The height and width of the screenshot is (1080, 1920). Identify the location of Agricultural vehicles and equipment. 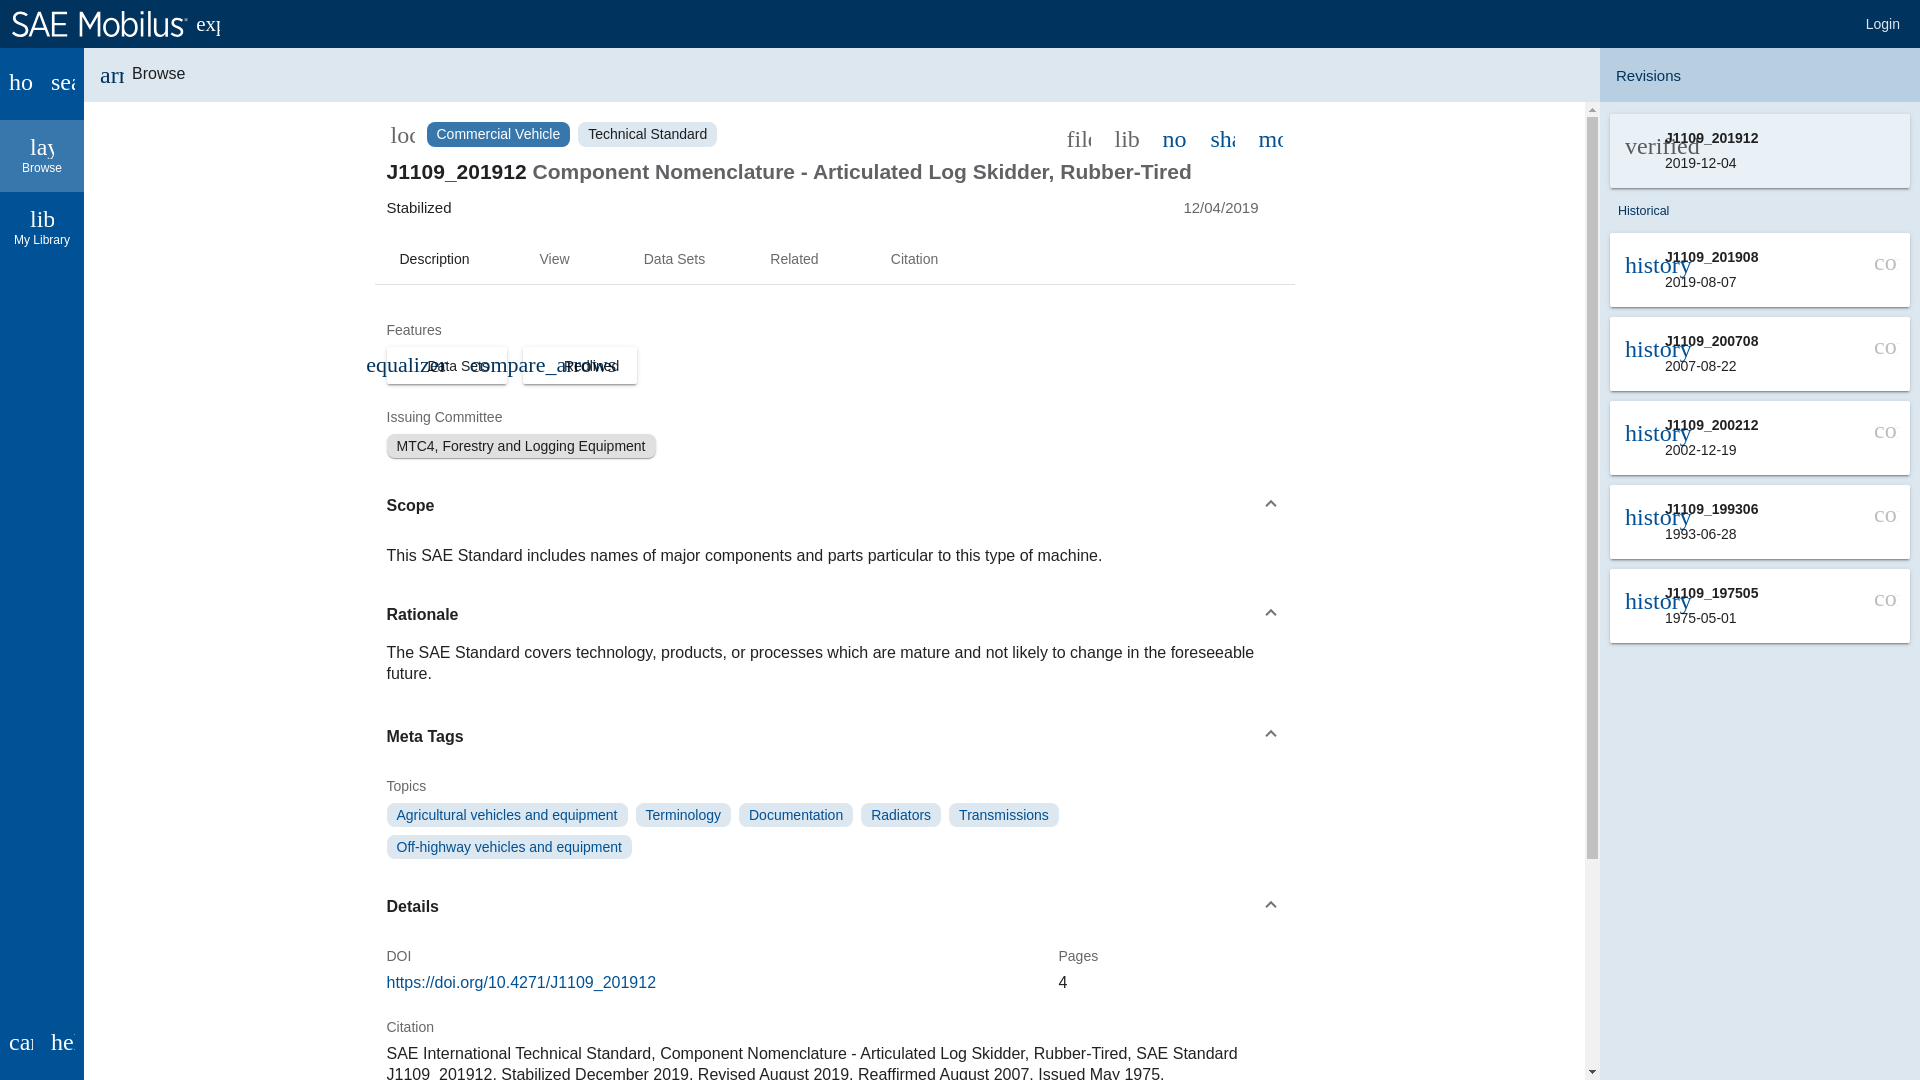
(1883, 24).